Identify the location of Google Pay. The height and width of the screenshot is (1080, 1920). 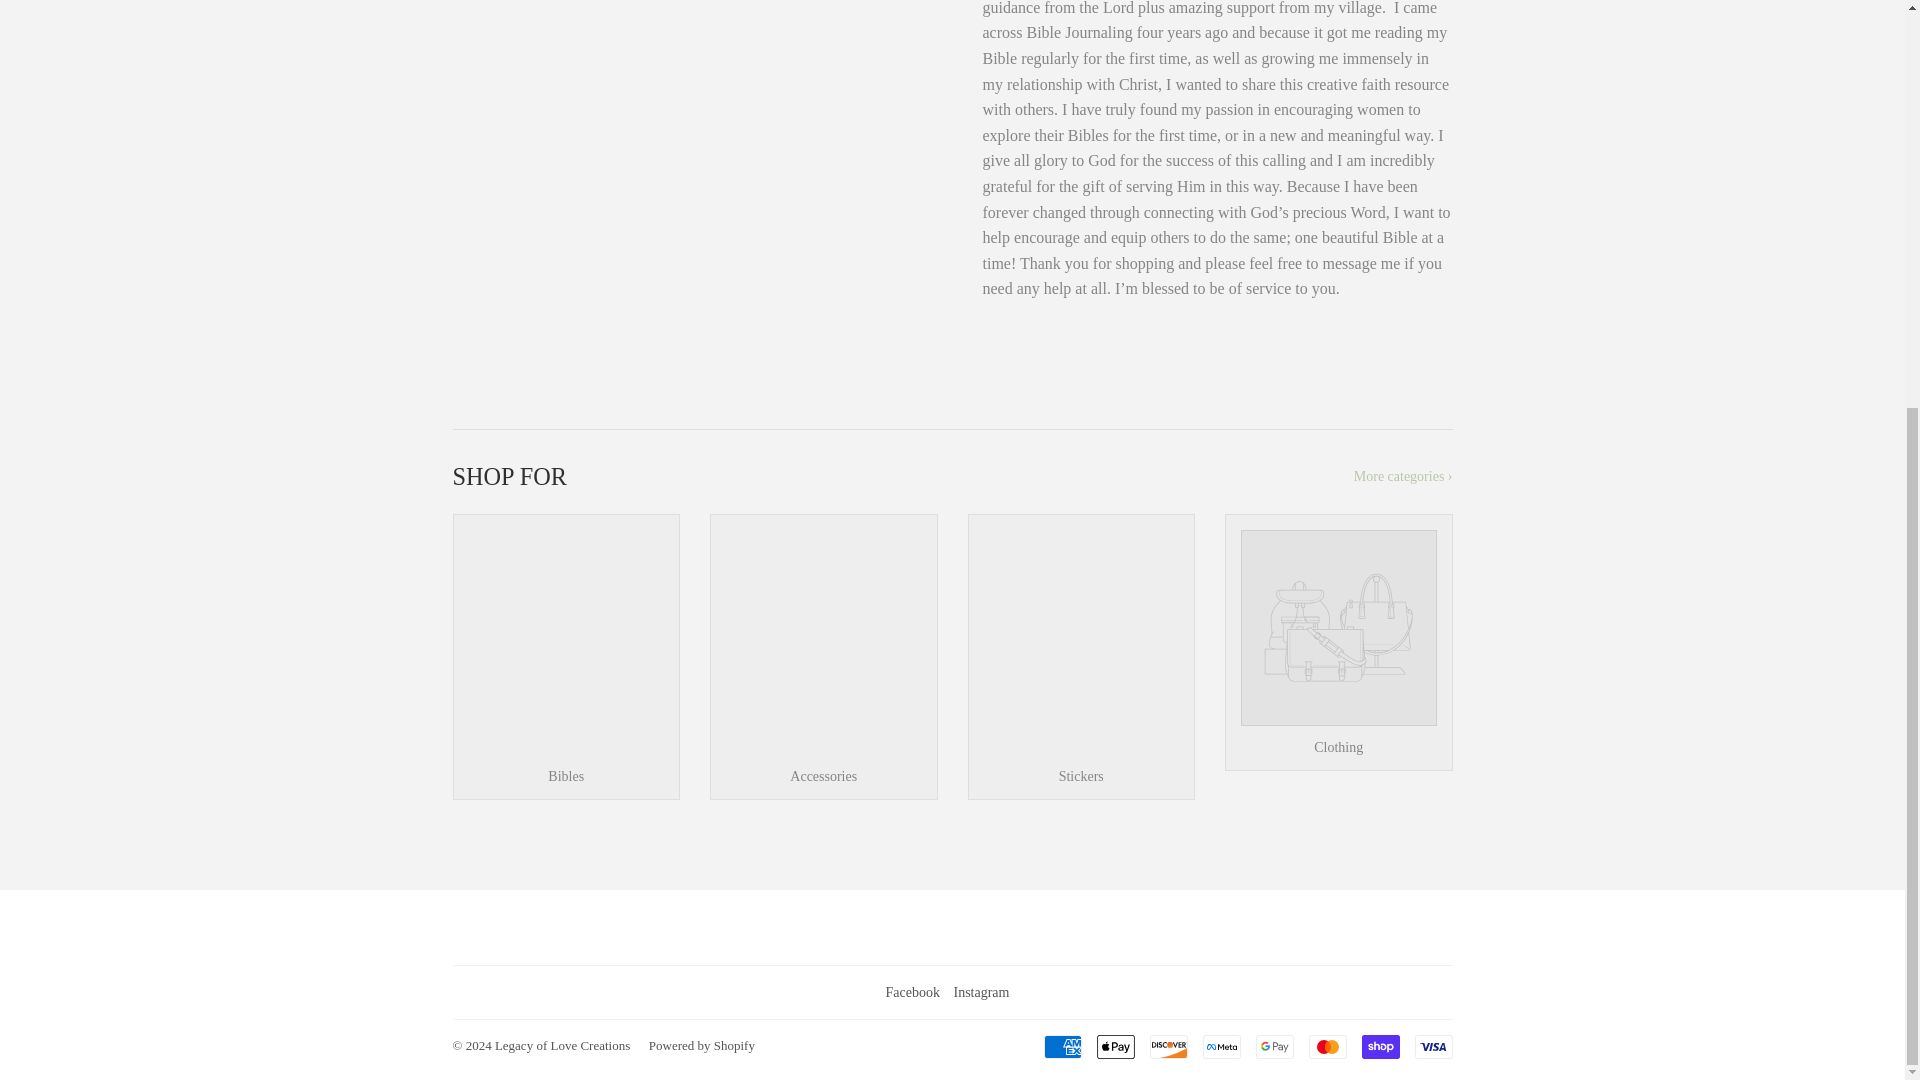
(1274, 1046).